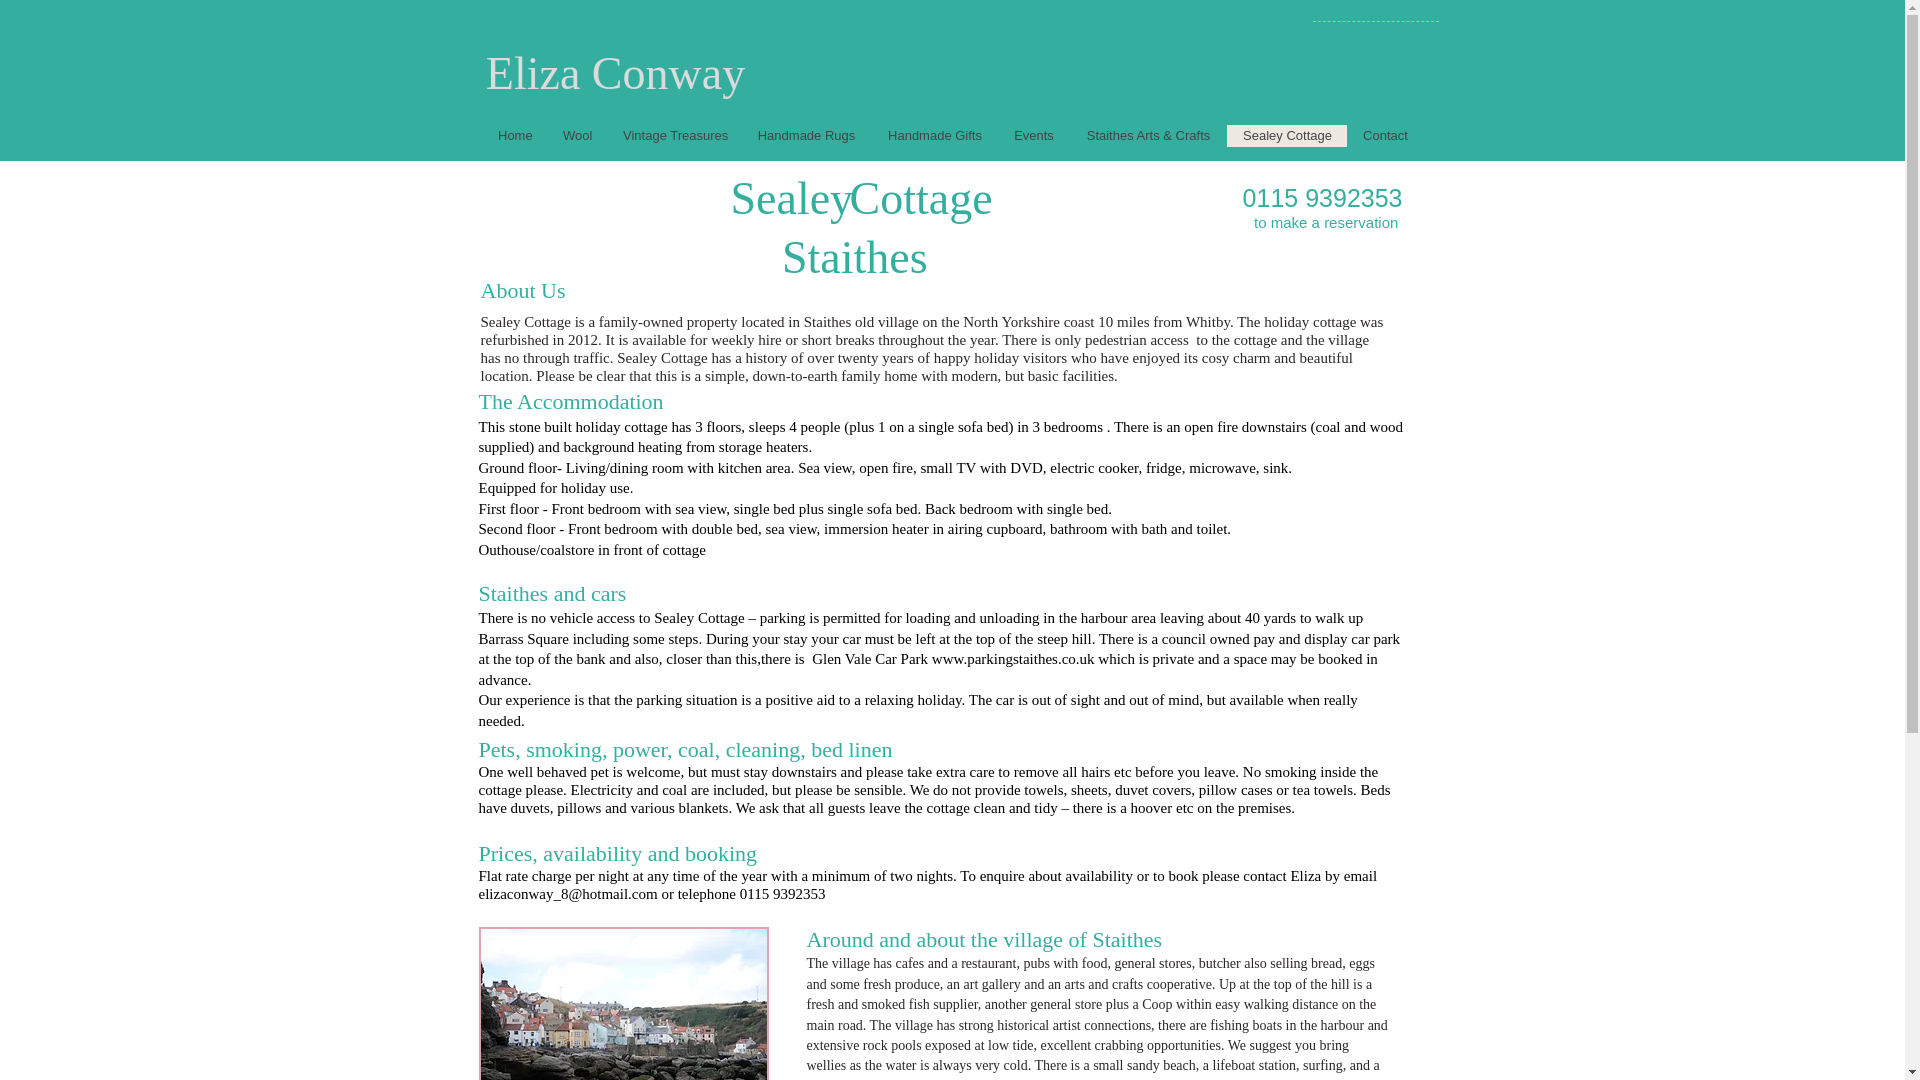  Describe the element at coordinates (514, 136) in the screenshot. I see `Home` at that location.